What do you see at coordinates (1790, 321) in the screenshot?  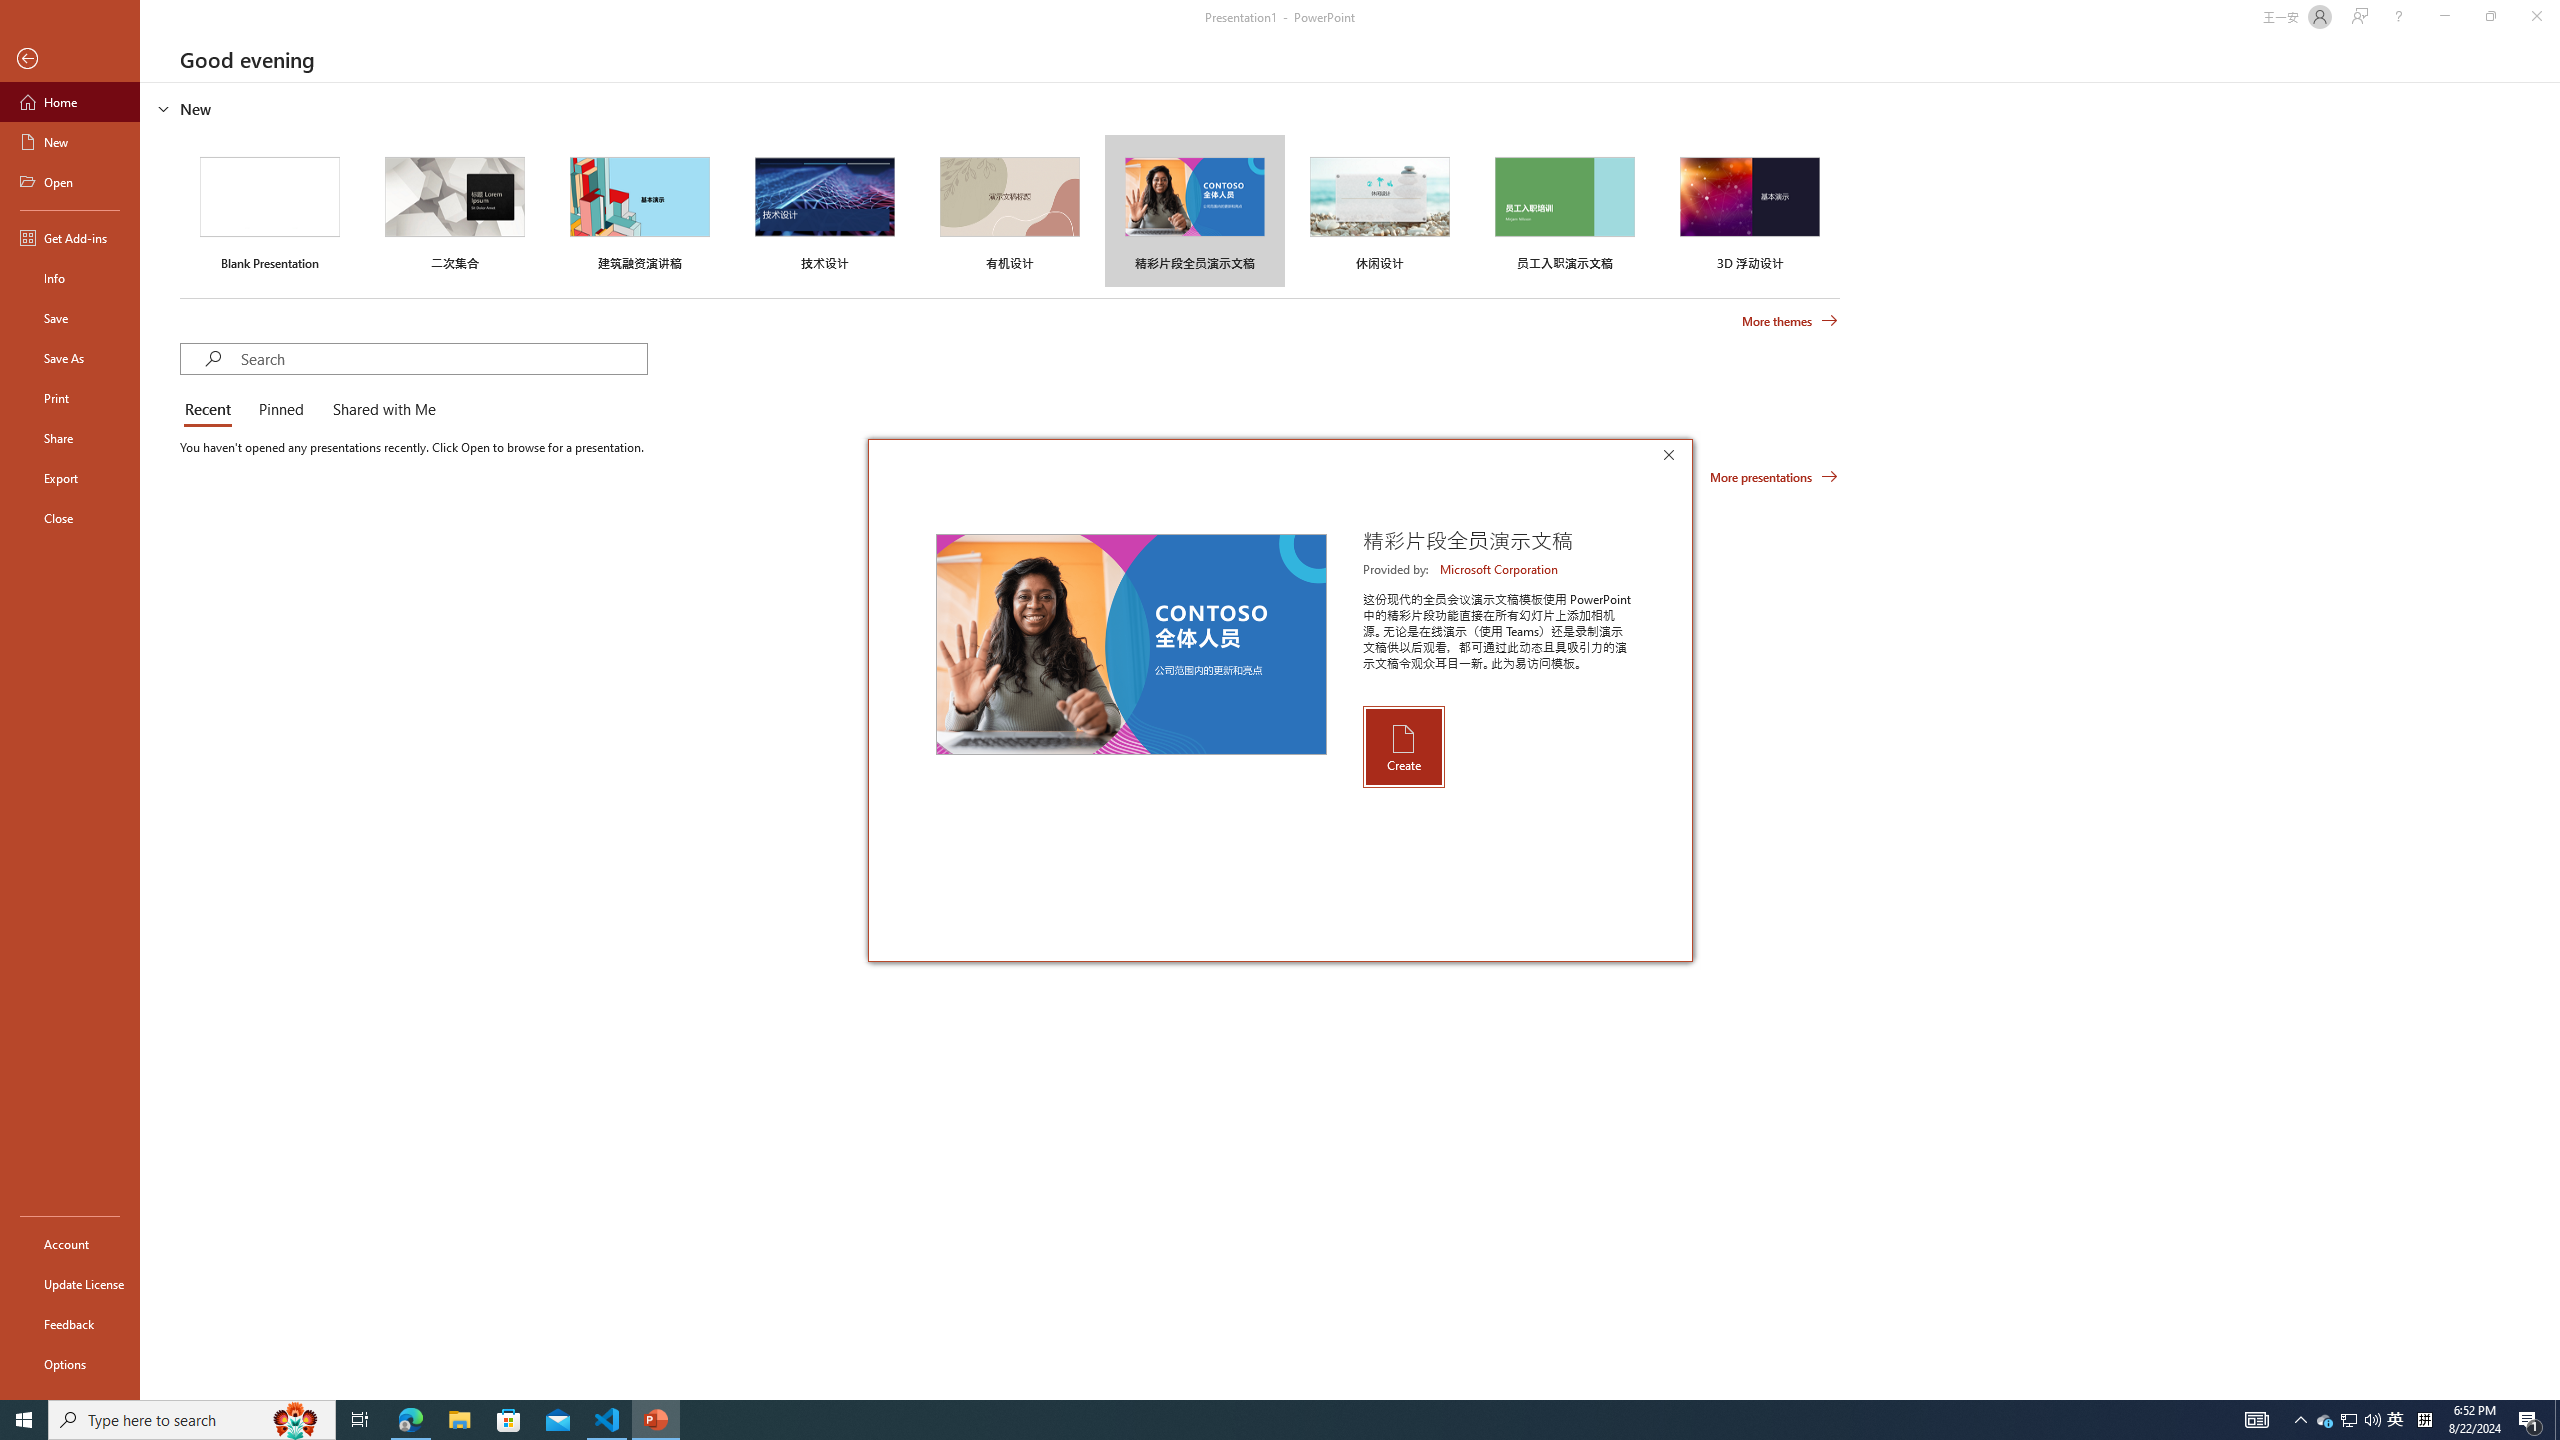 I see `More themes` at bounding box center [1790, 321].